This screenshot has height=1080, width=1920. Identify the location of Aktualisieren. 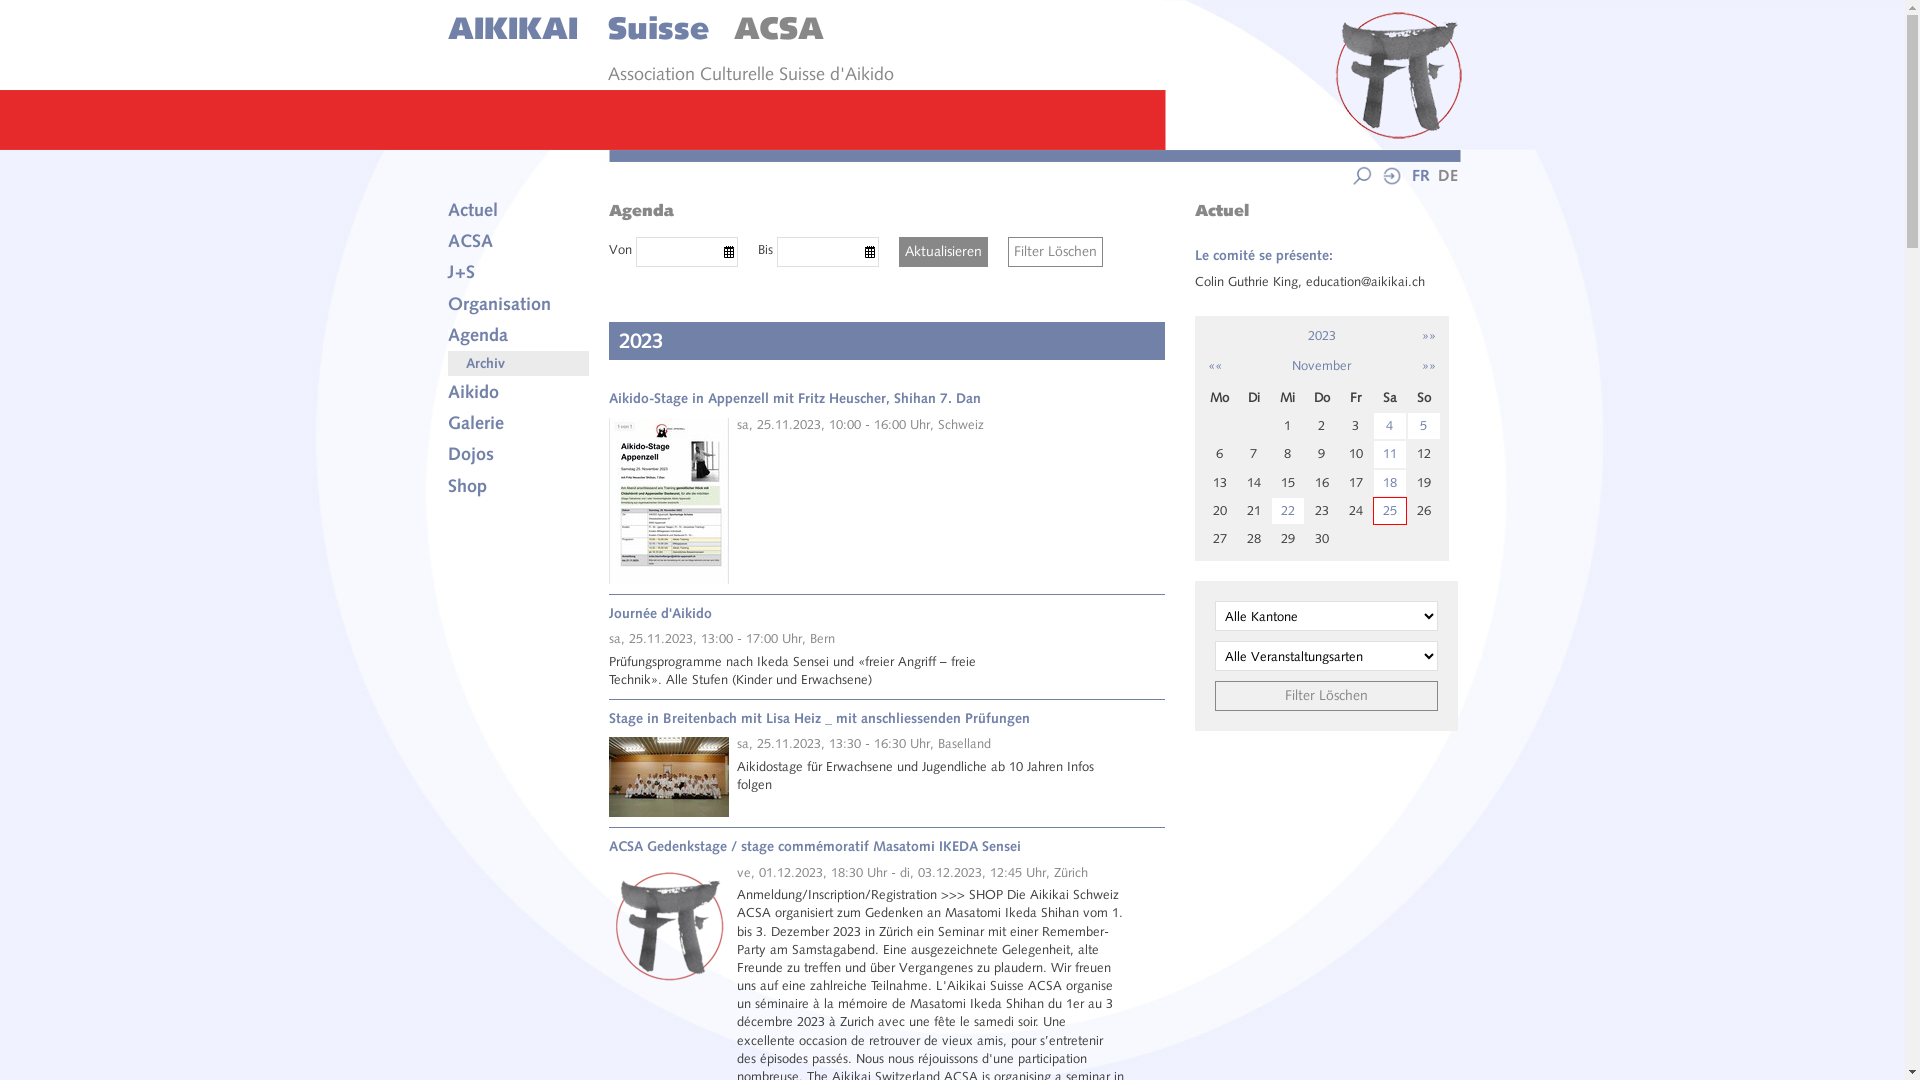
(943, 252).